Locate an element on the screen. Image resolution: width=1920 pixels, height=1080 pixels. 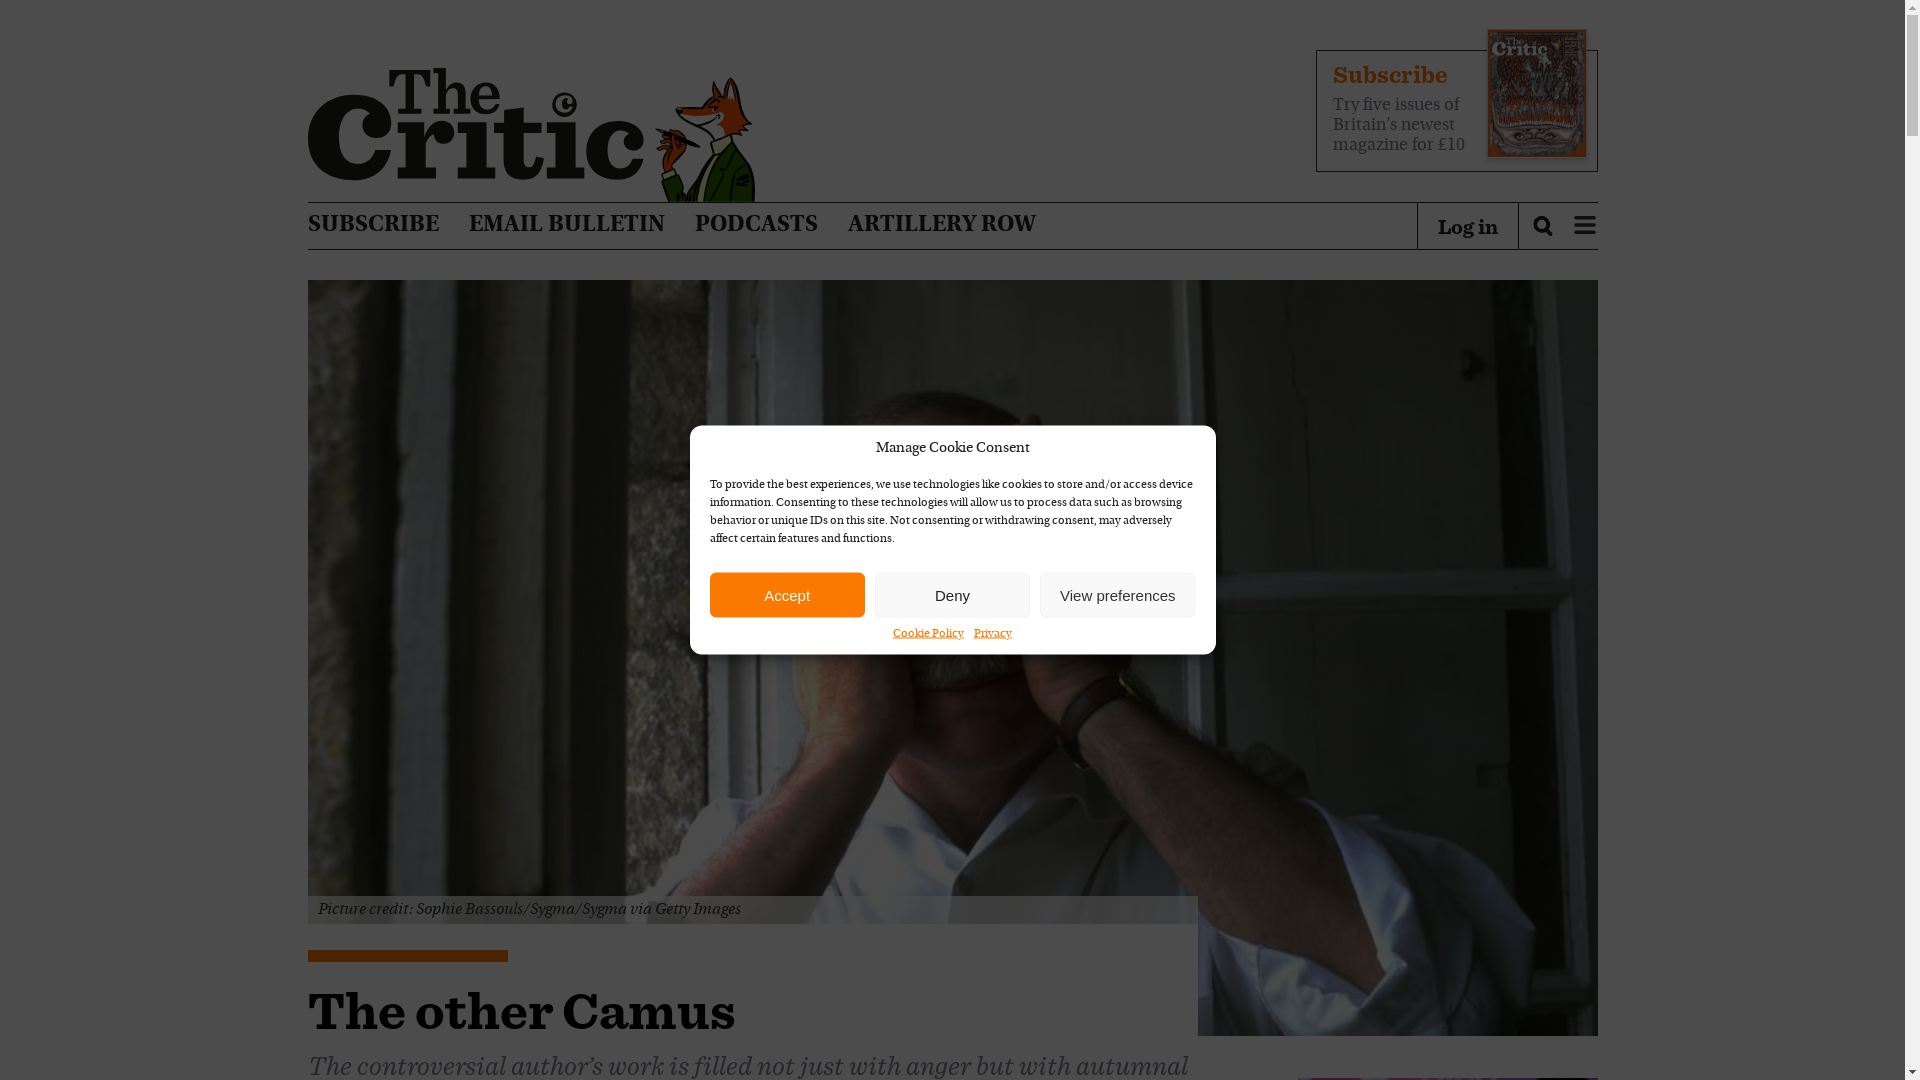
PODCASTS is located at coordinates (755, 225).